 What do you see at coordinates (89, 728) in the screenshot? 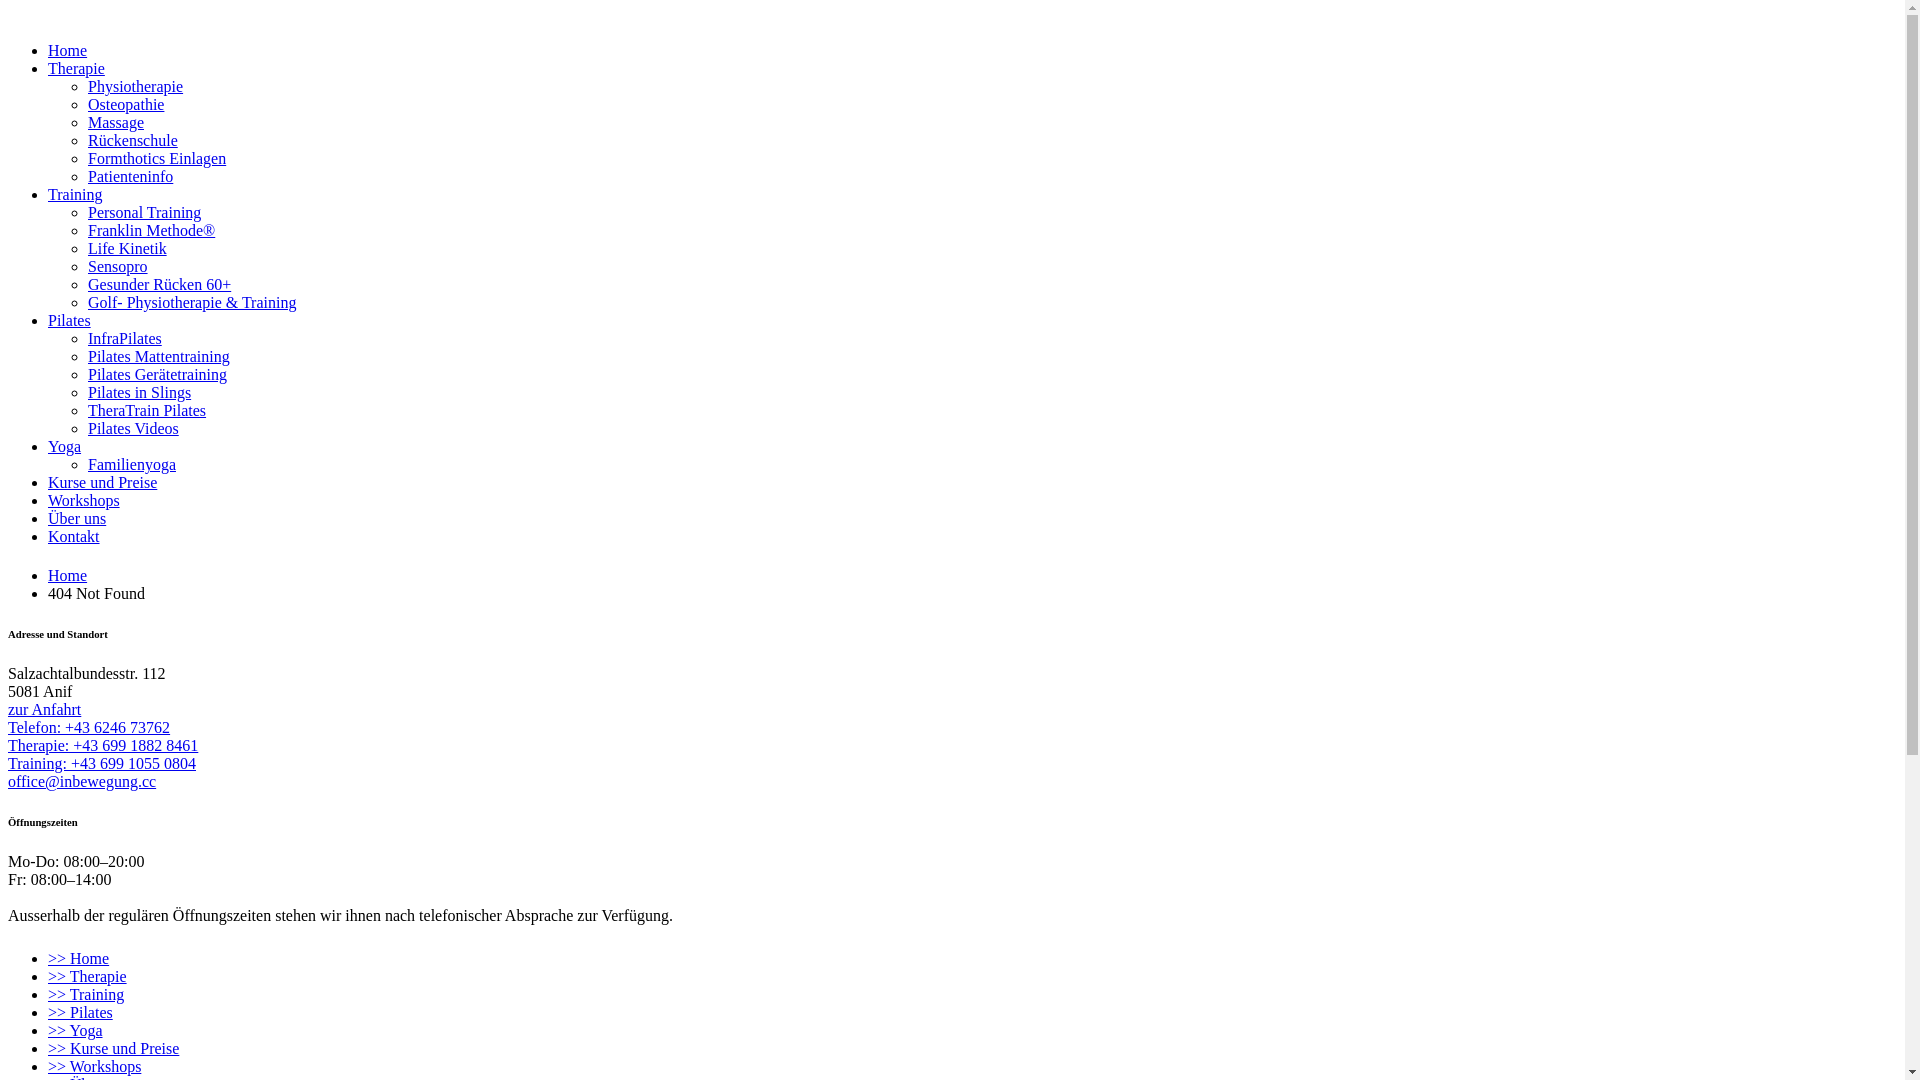
I see `Telefon: +43 6246 73762` at bounding box center [89, 728].